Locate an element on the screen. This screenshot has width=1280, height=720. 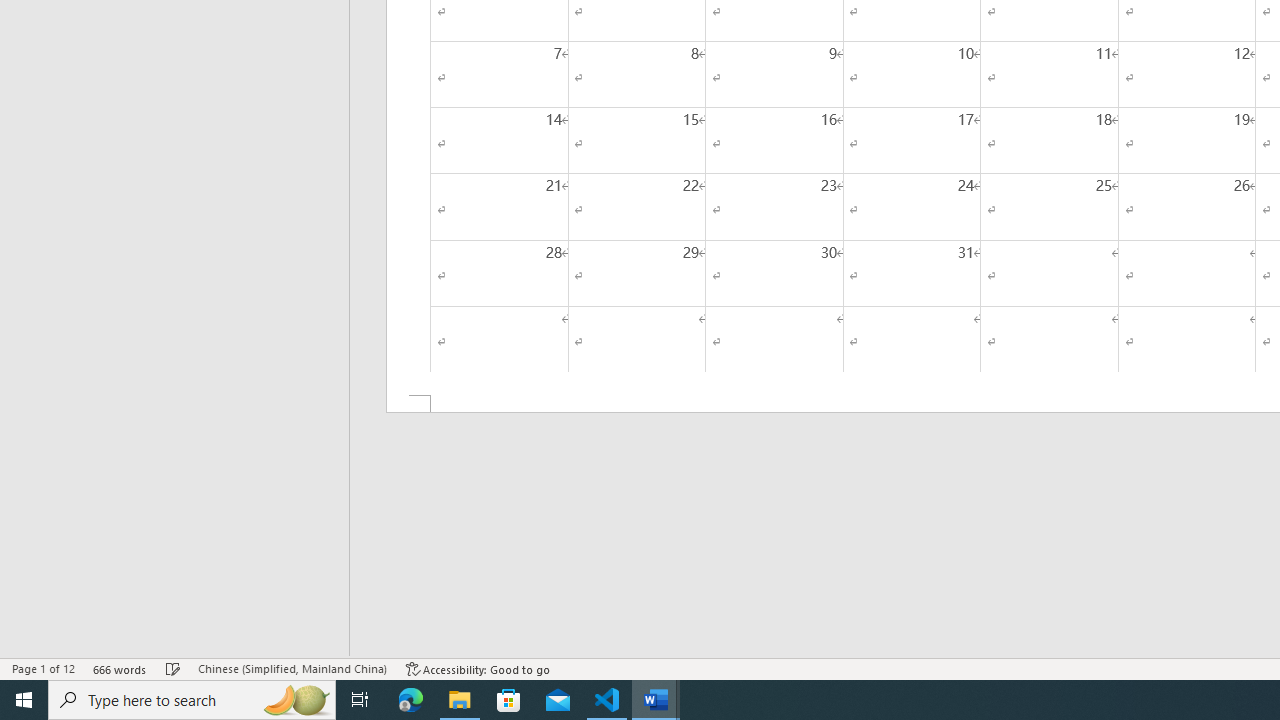
Accessibility Checker Accessibility: Good to go is located at coordinates (478, 668).